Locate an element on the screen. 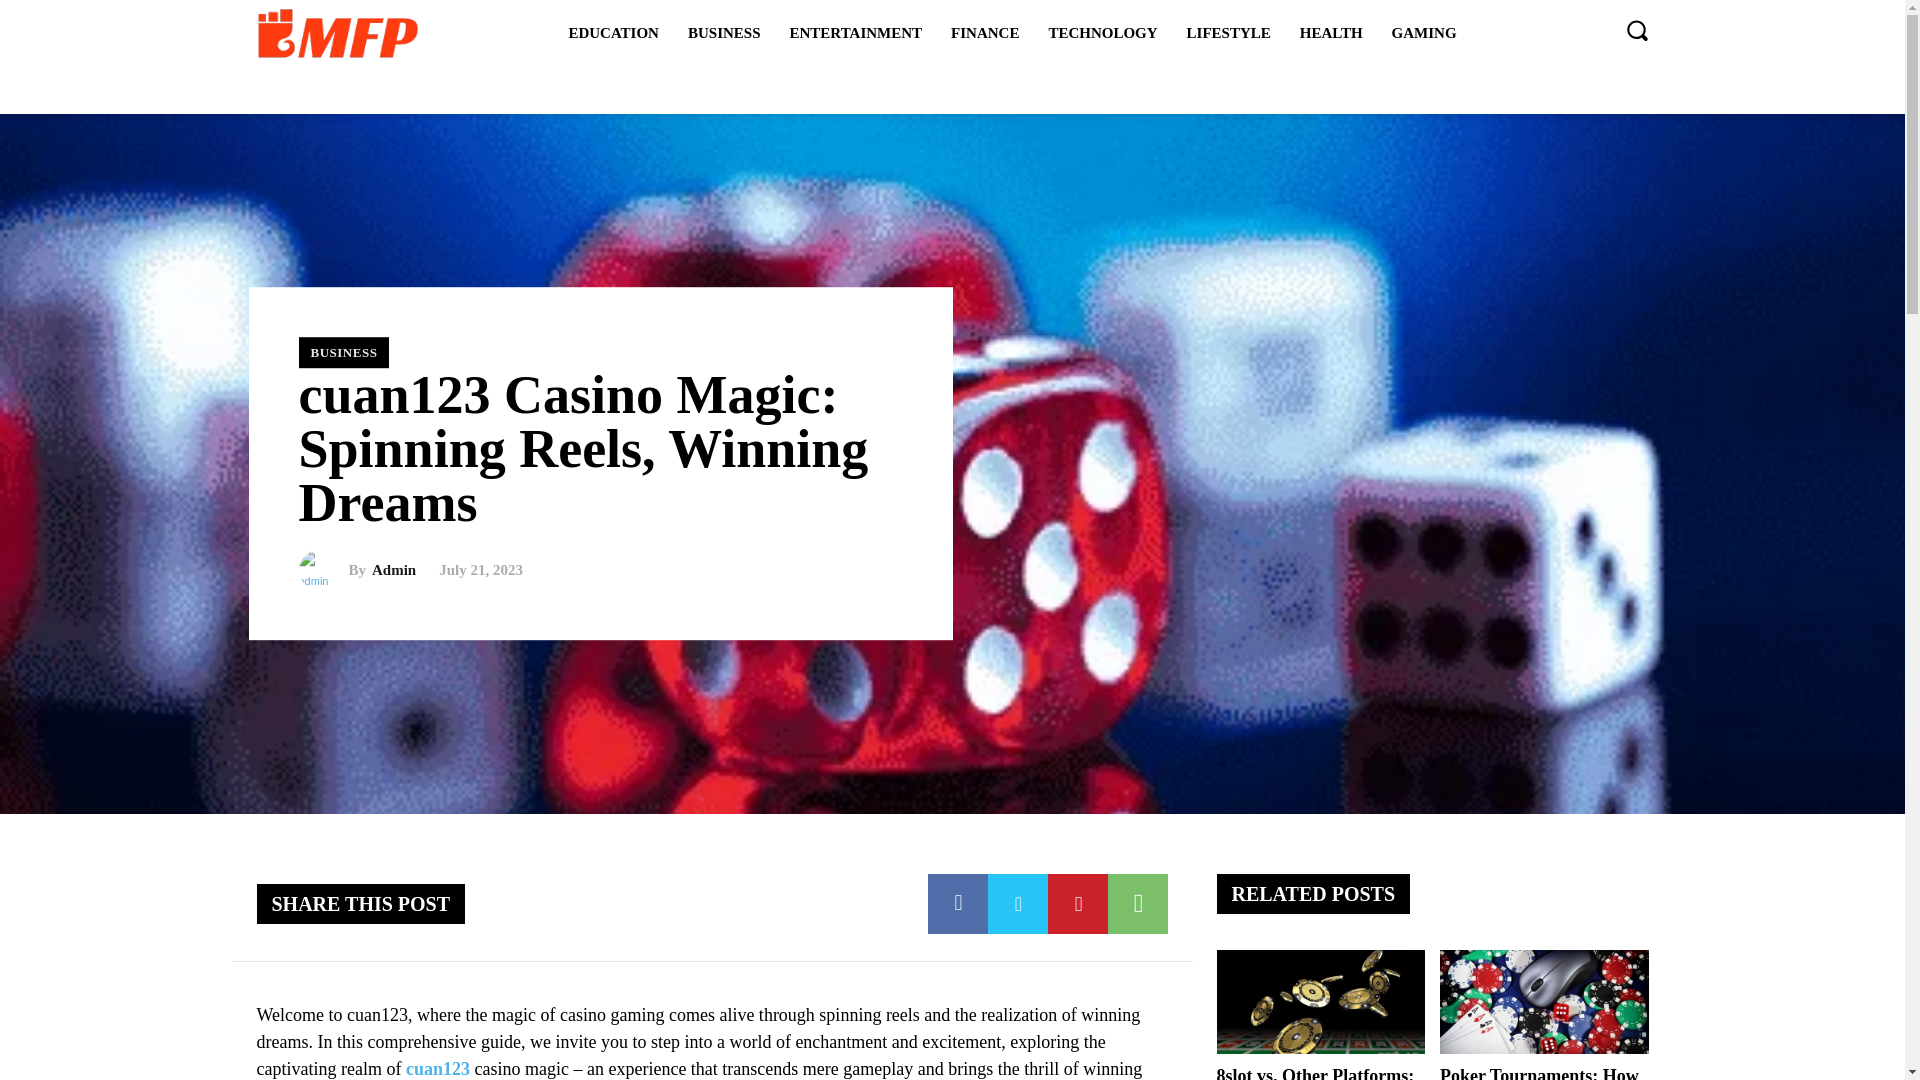 The image size is (1920, 1080). WhatsApp is located at coordinates (1137, 904).